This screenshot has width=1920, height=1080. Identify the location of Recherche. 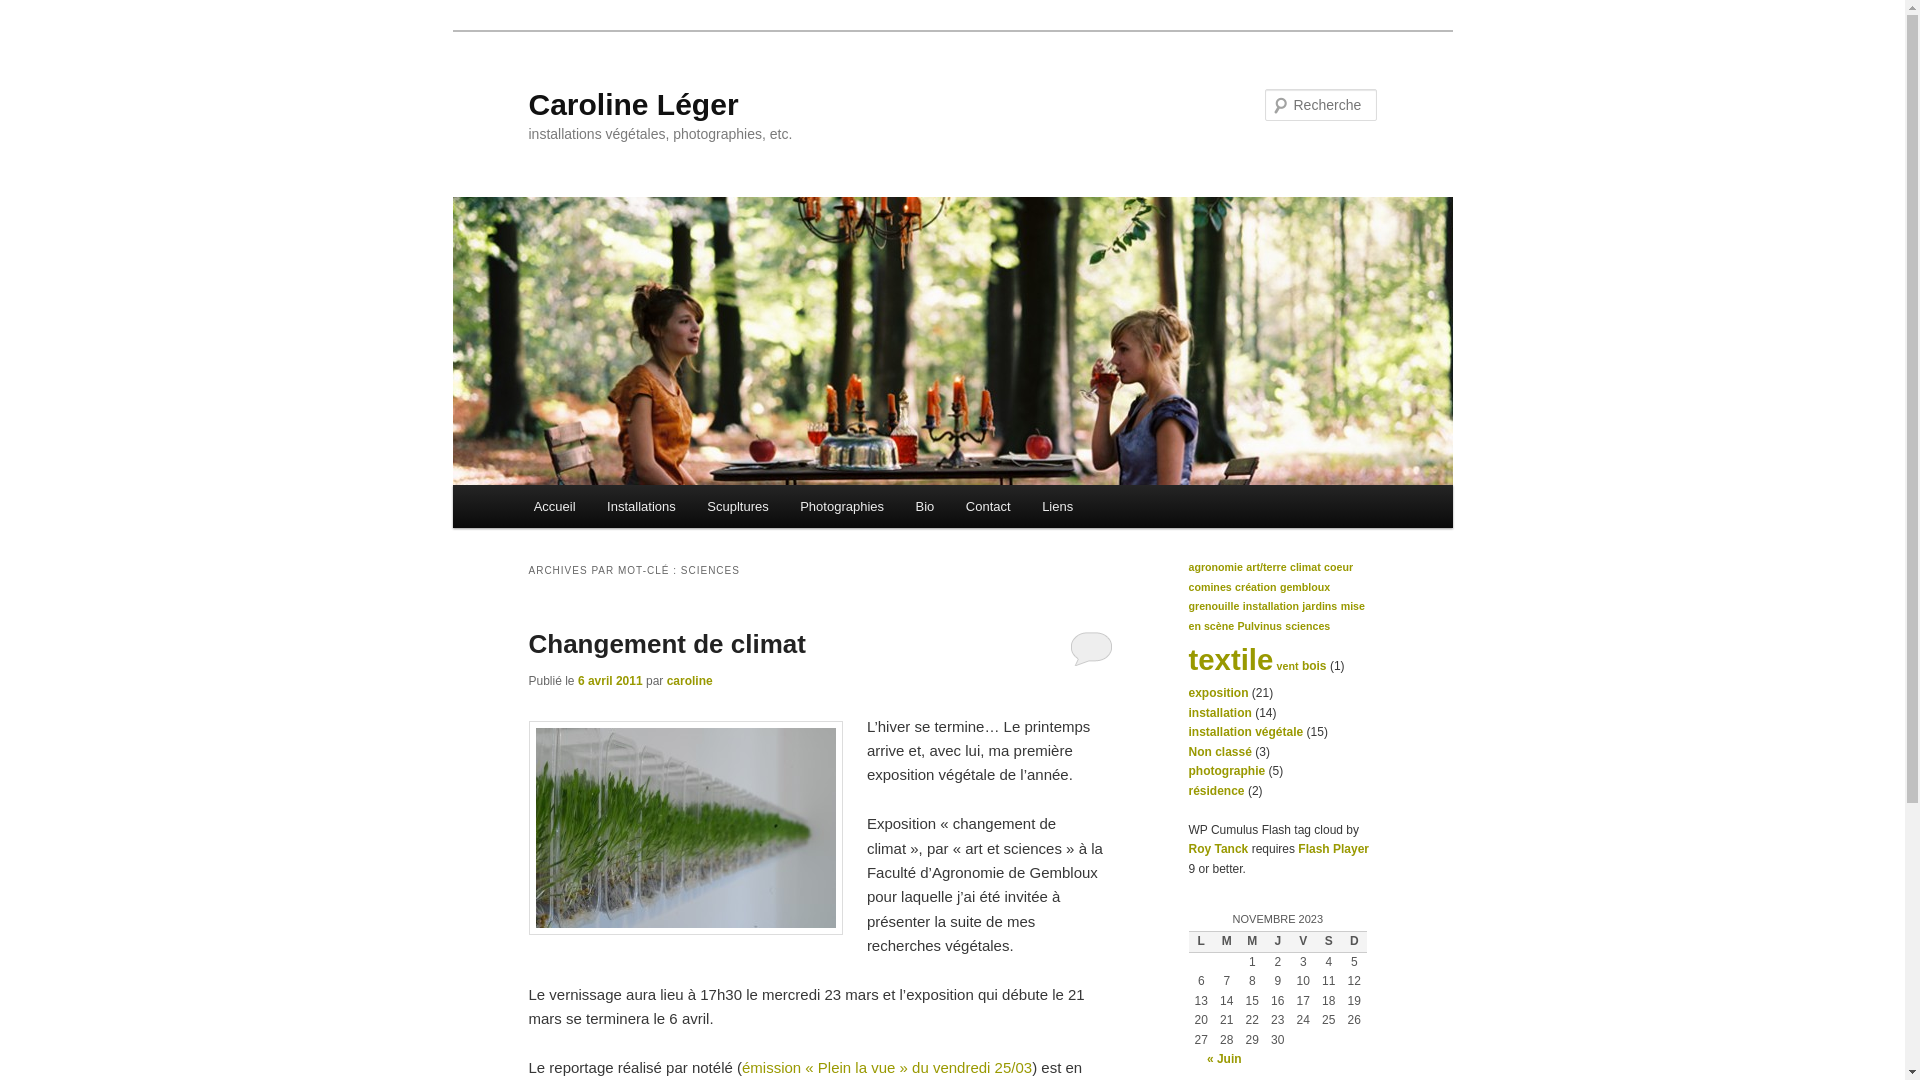
(44, 12).